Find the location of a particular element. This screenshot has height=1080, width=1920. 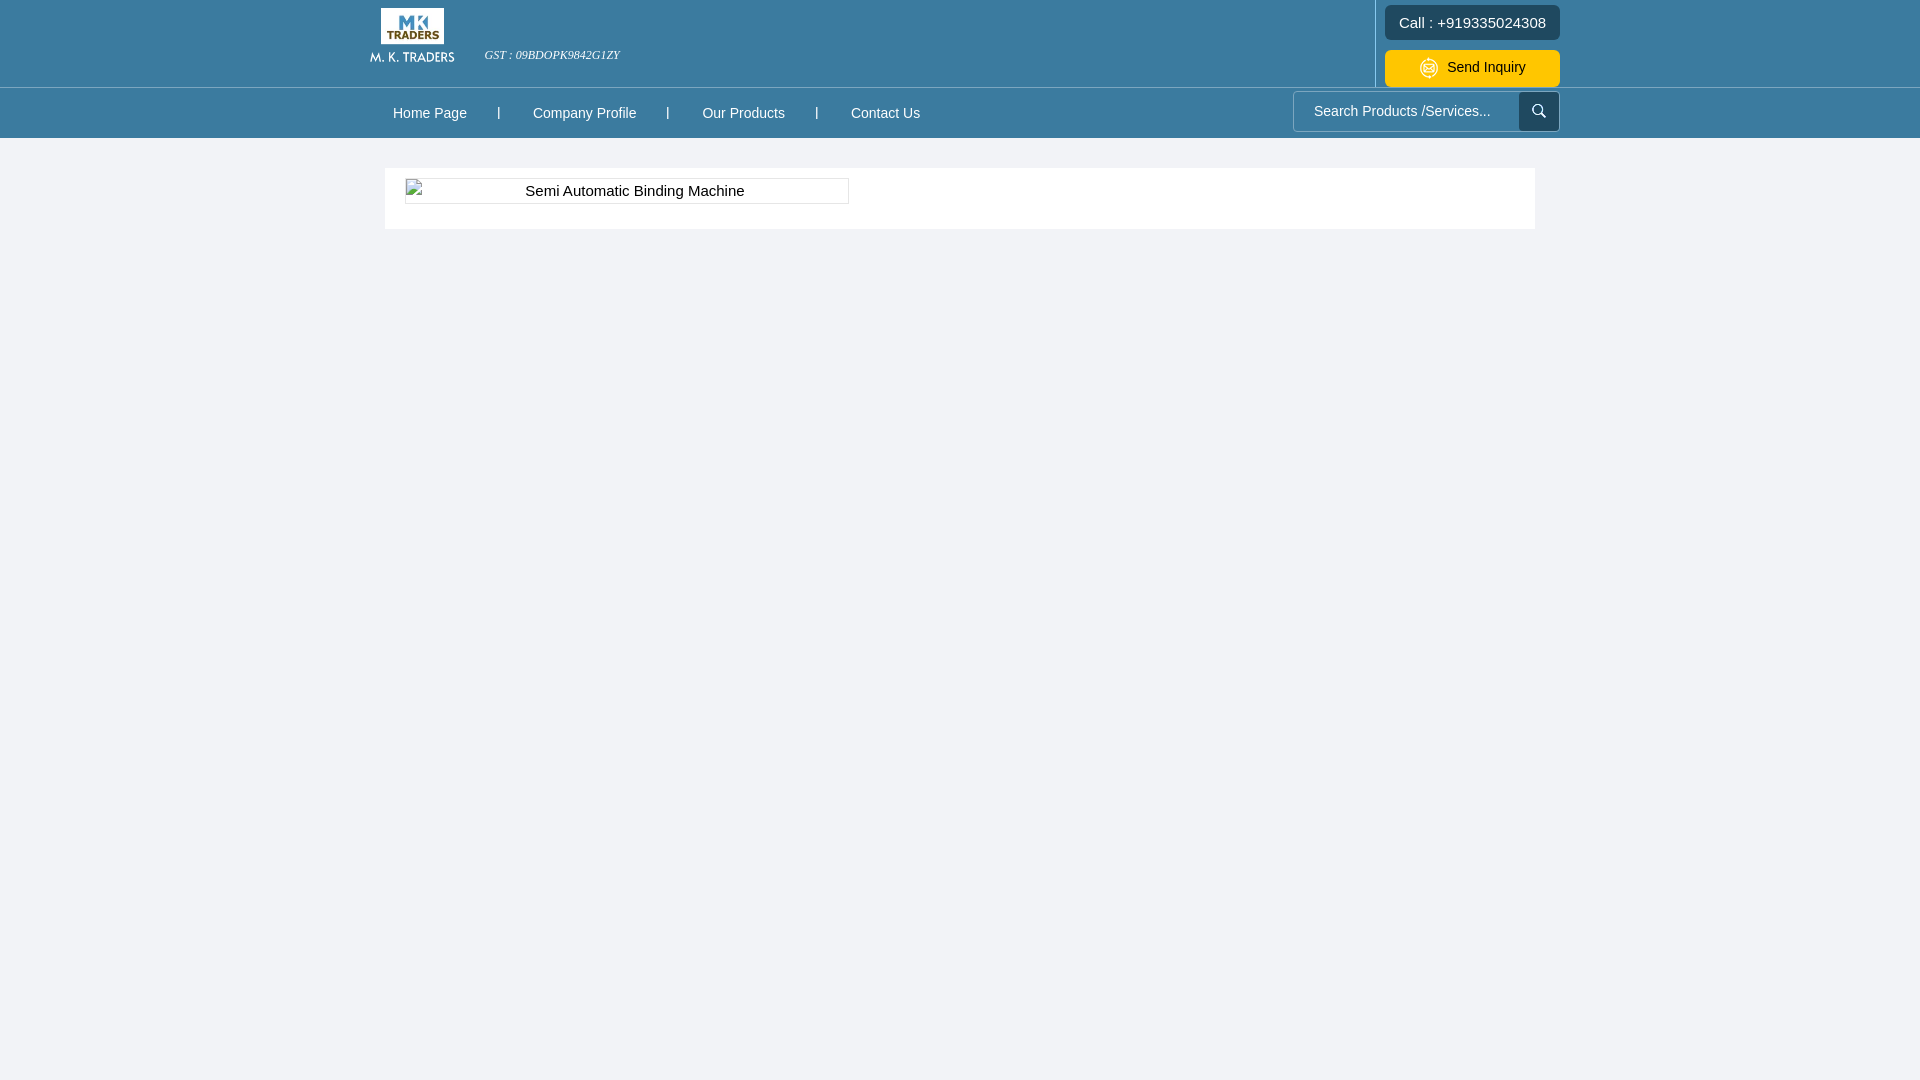

GST : 09BDOPK9842G1ZY is located at coordinates (552, 64).